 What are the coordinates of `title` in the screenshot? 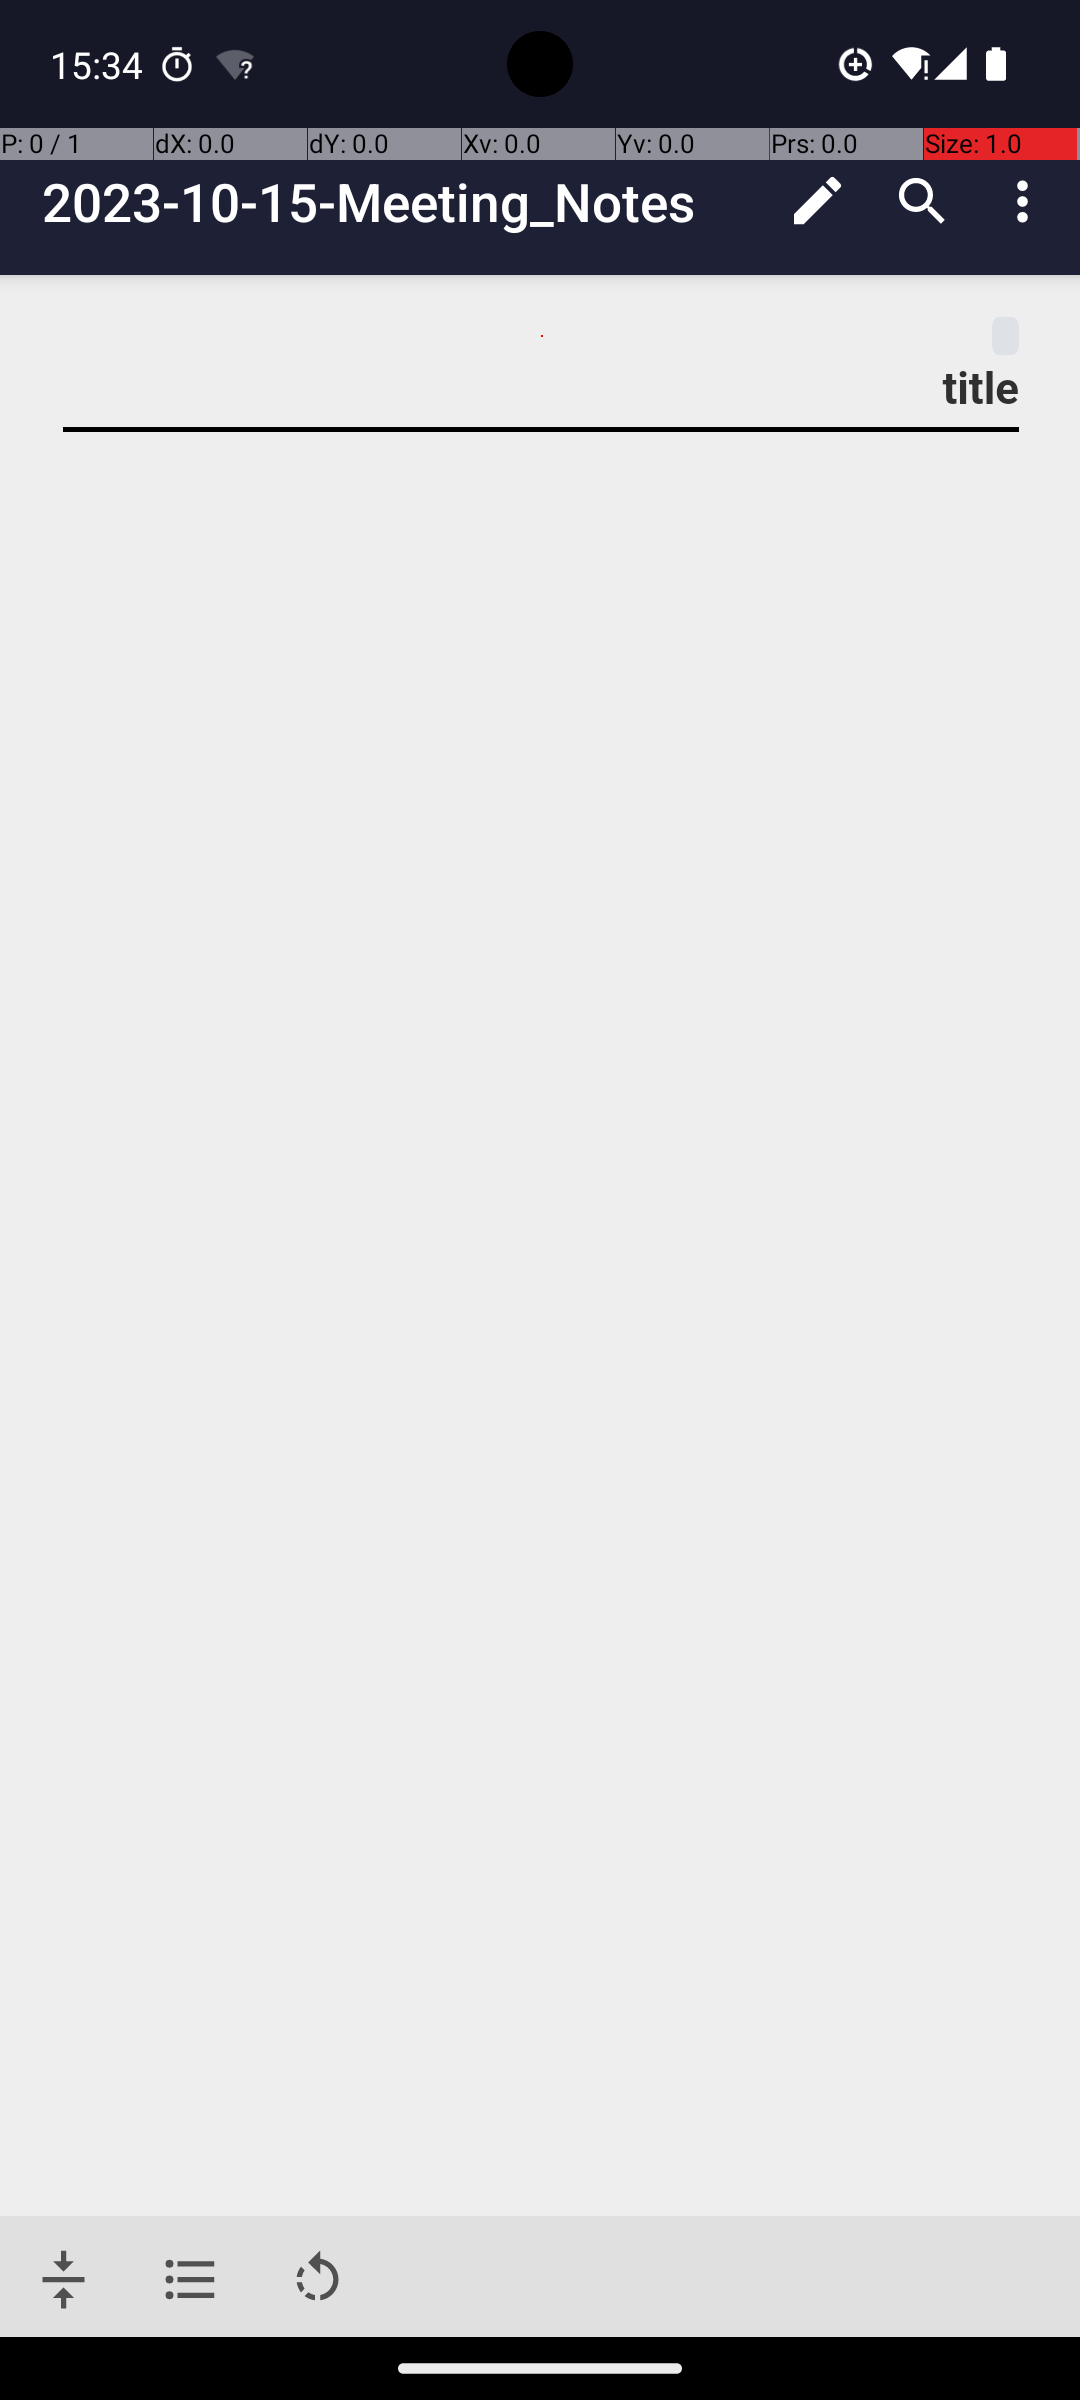 It's located at (542, 388).